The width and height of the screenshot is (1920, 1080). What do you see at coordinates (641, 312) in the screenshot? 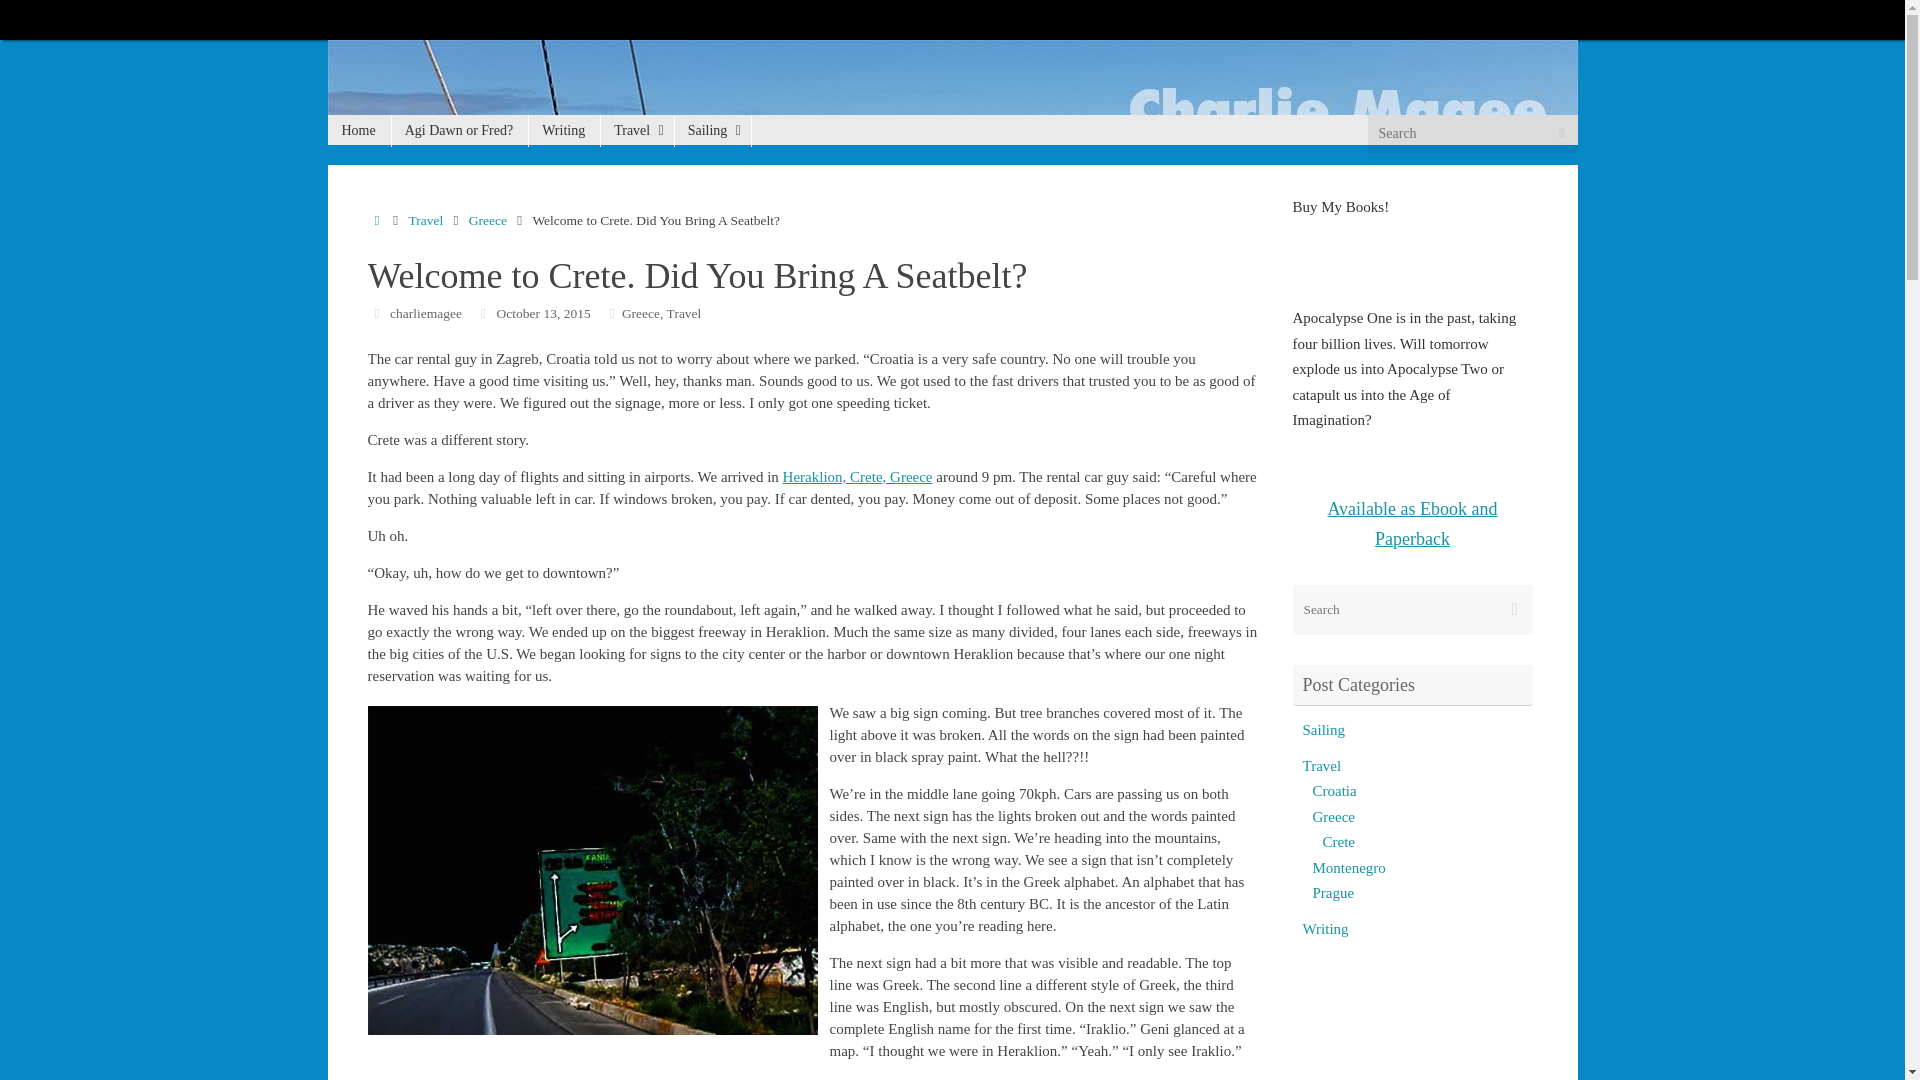
I see `Greece` at bounding box center [641, 312].